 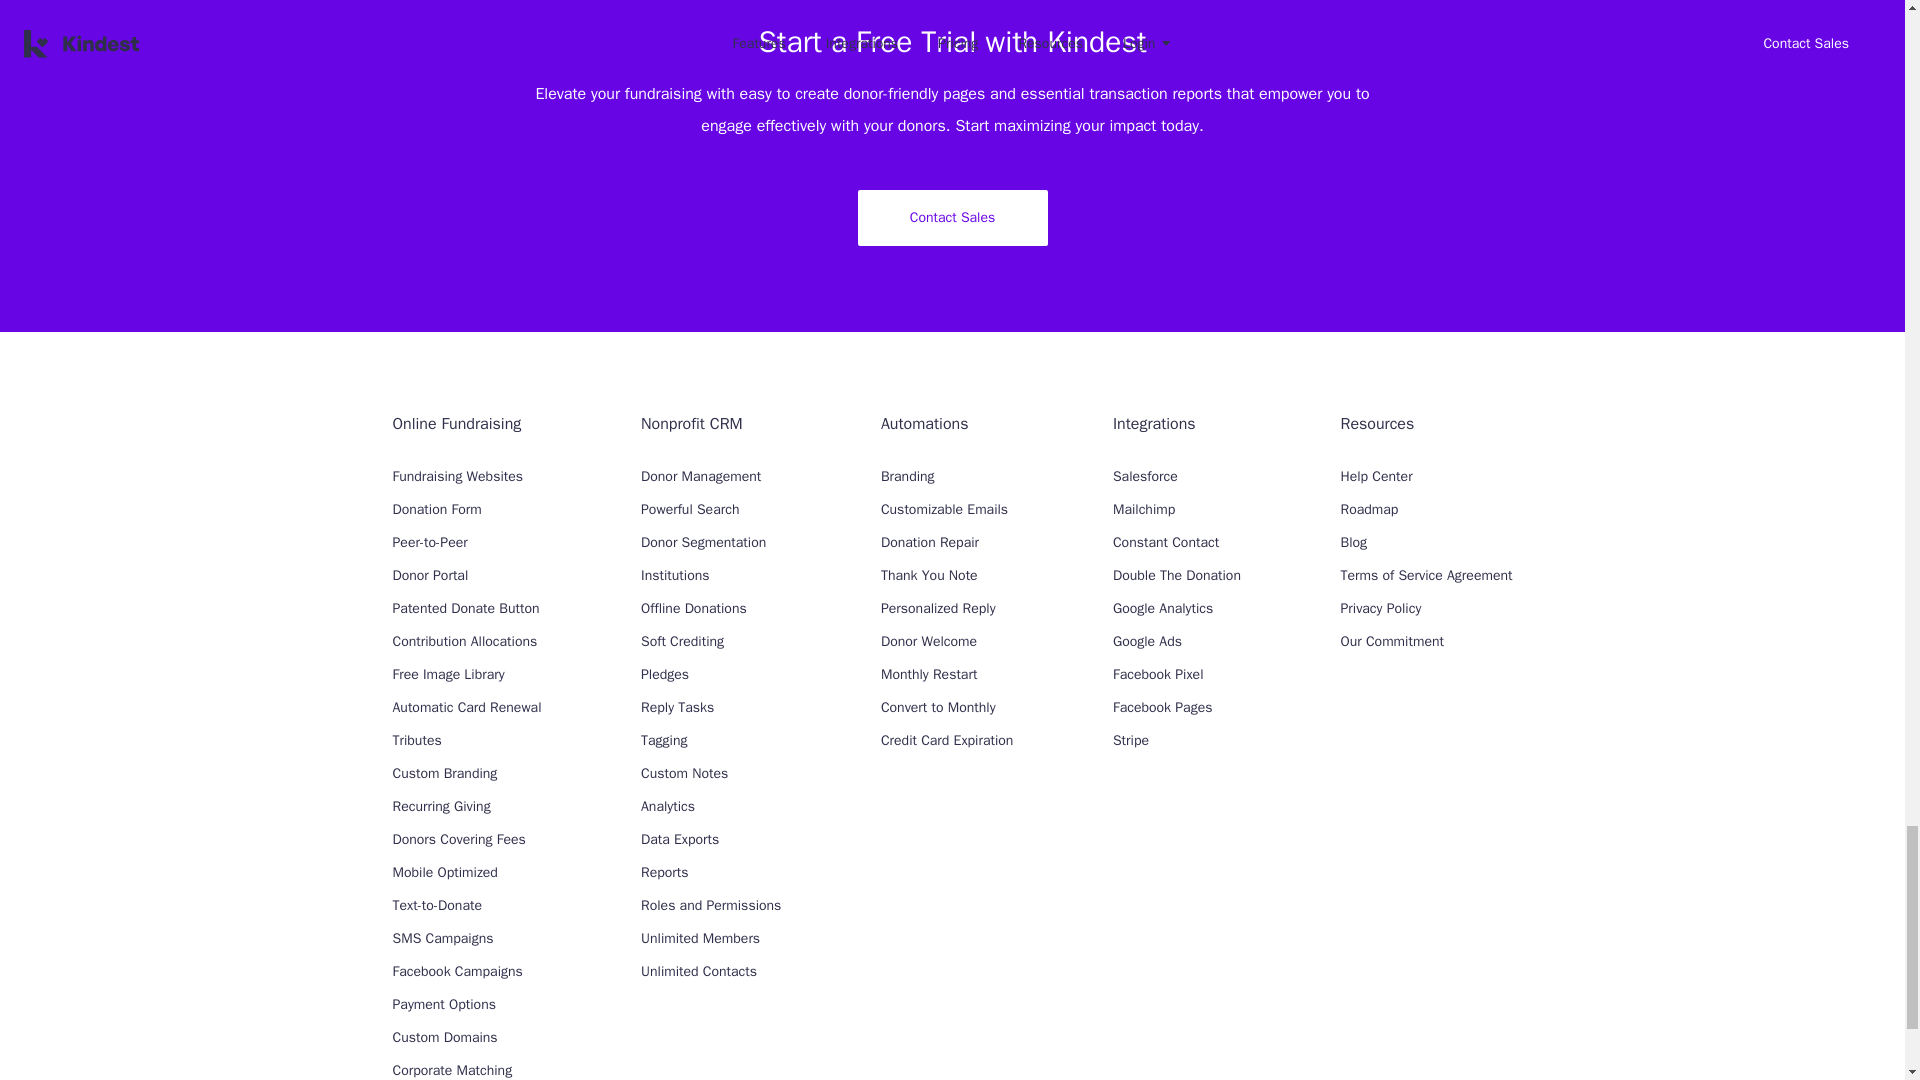 I want to click on Powerful Search, so click(x=690, y=510).